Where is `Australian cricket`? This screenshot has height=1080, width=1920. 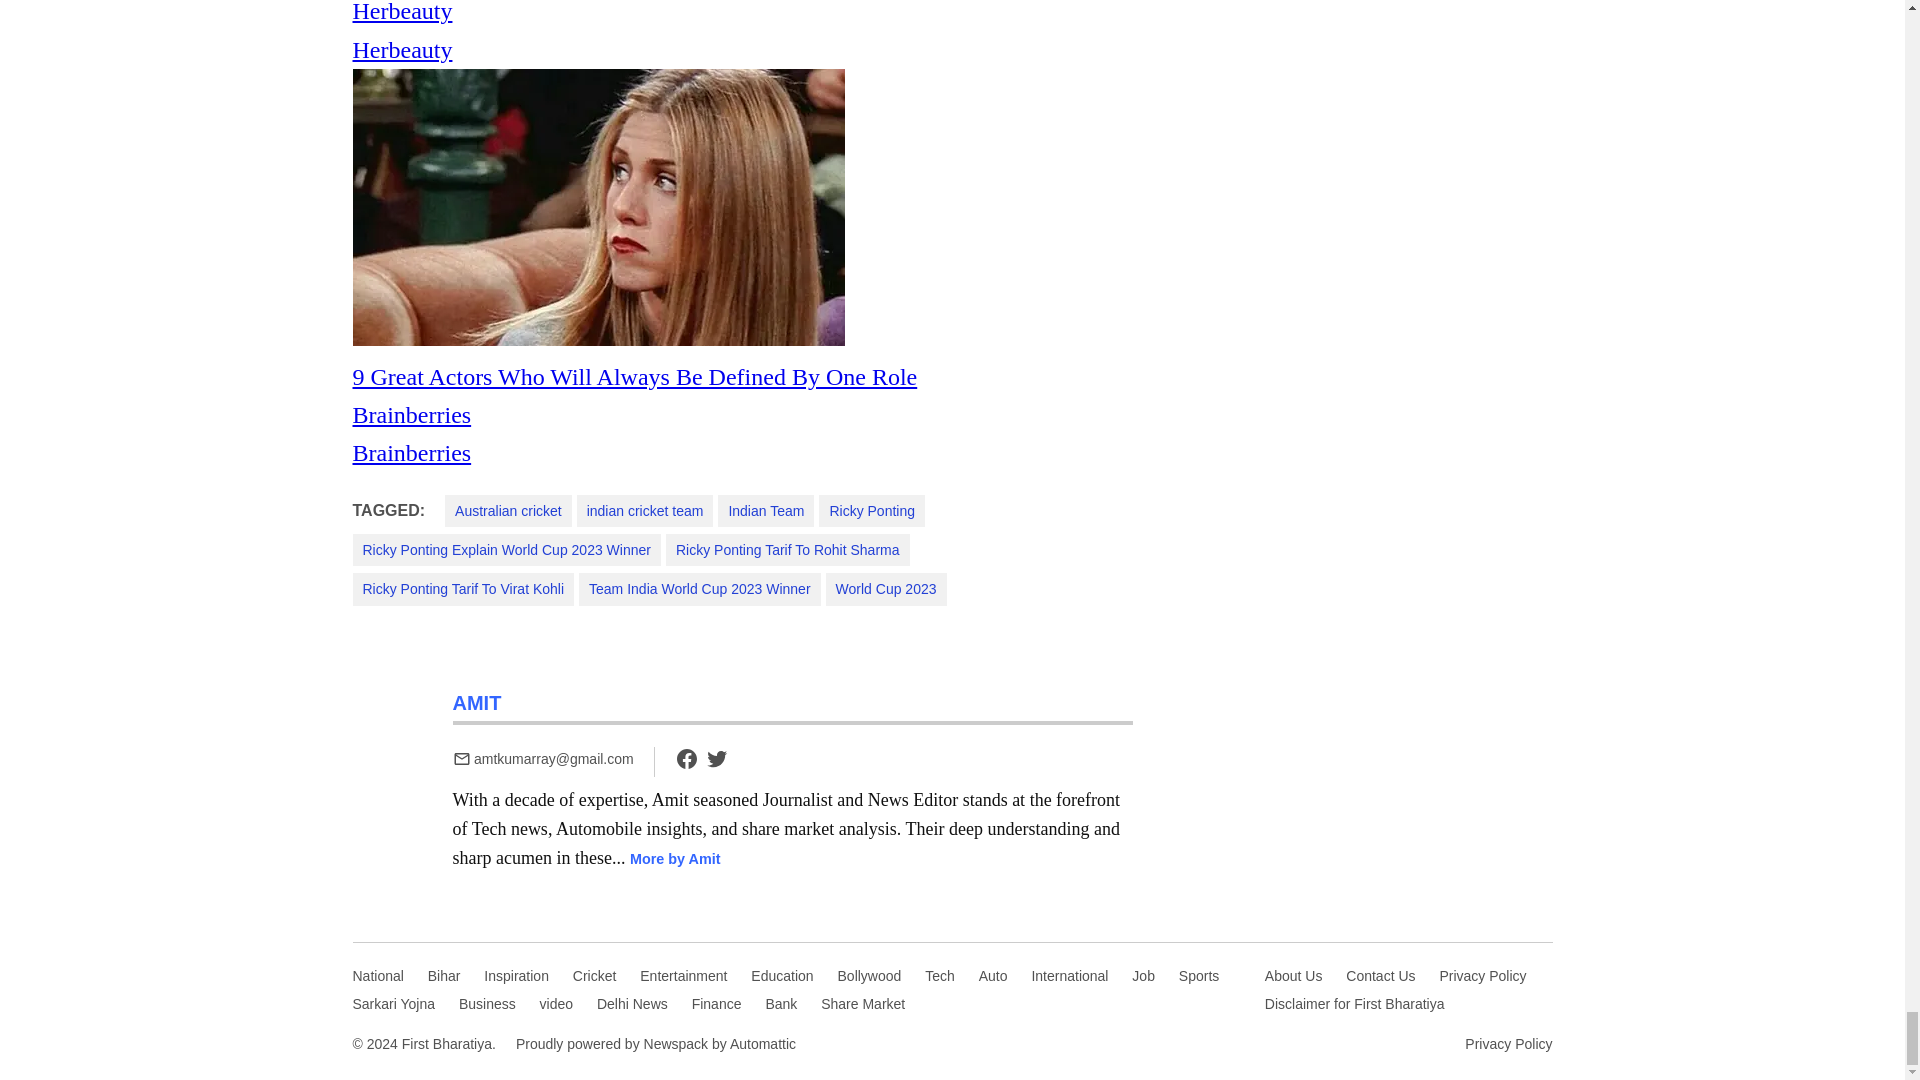
Australian cricket is located at coordinates (508, 510).